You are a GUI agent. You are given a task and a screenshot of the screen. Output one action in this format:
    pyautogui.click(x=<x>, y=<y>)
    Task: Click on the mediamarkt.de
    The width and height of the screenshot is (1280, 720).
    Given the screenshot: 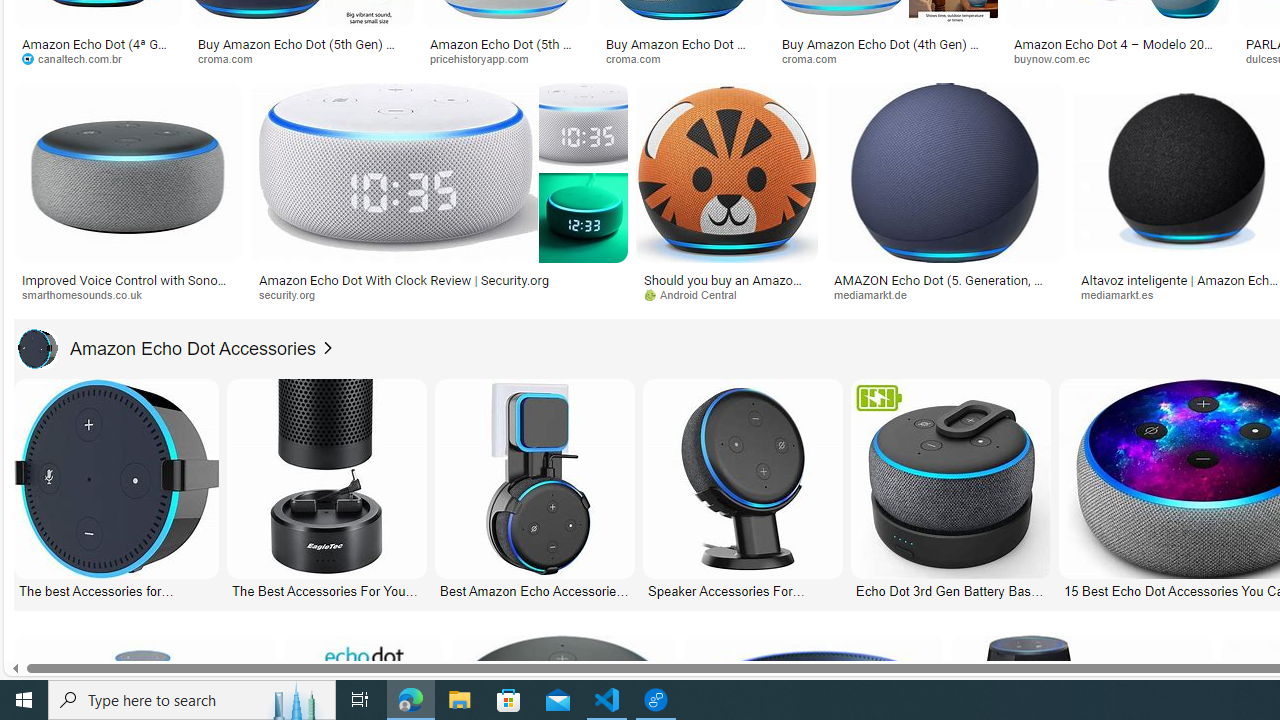 What is the action you would take?
    pyautogui.click(x=878, y=294)
    